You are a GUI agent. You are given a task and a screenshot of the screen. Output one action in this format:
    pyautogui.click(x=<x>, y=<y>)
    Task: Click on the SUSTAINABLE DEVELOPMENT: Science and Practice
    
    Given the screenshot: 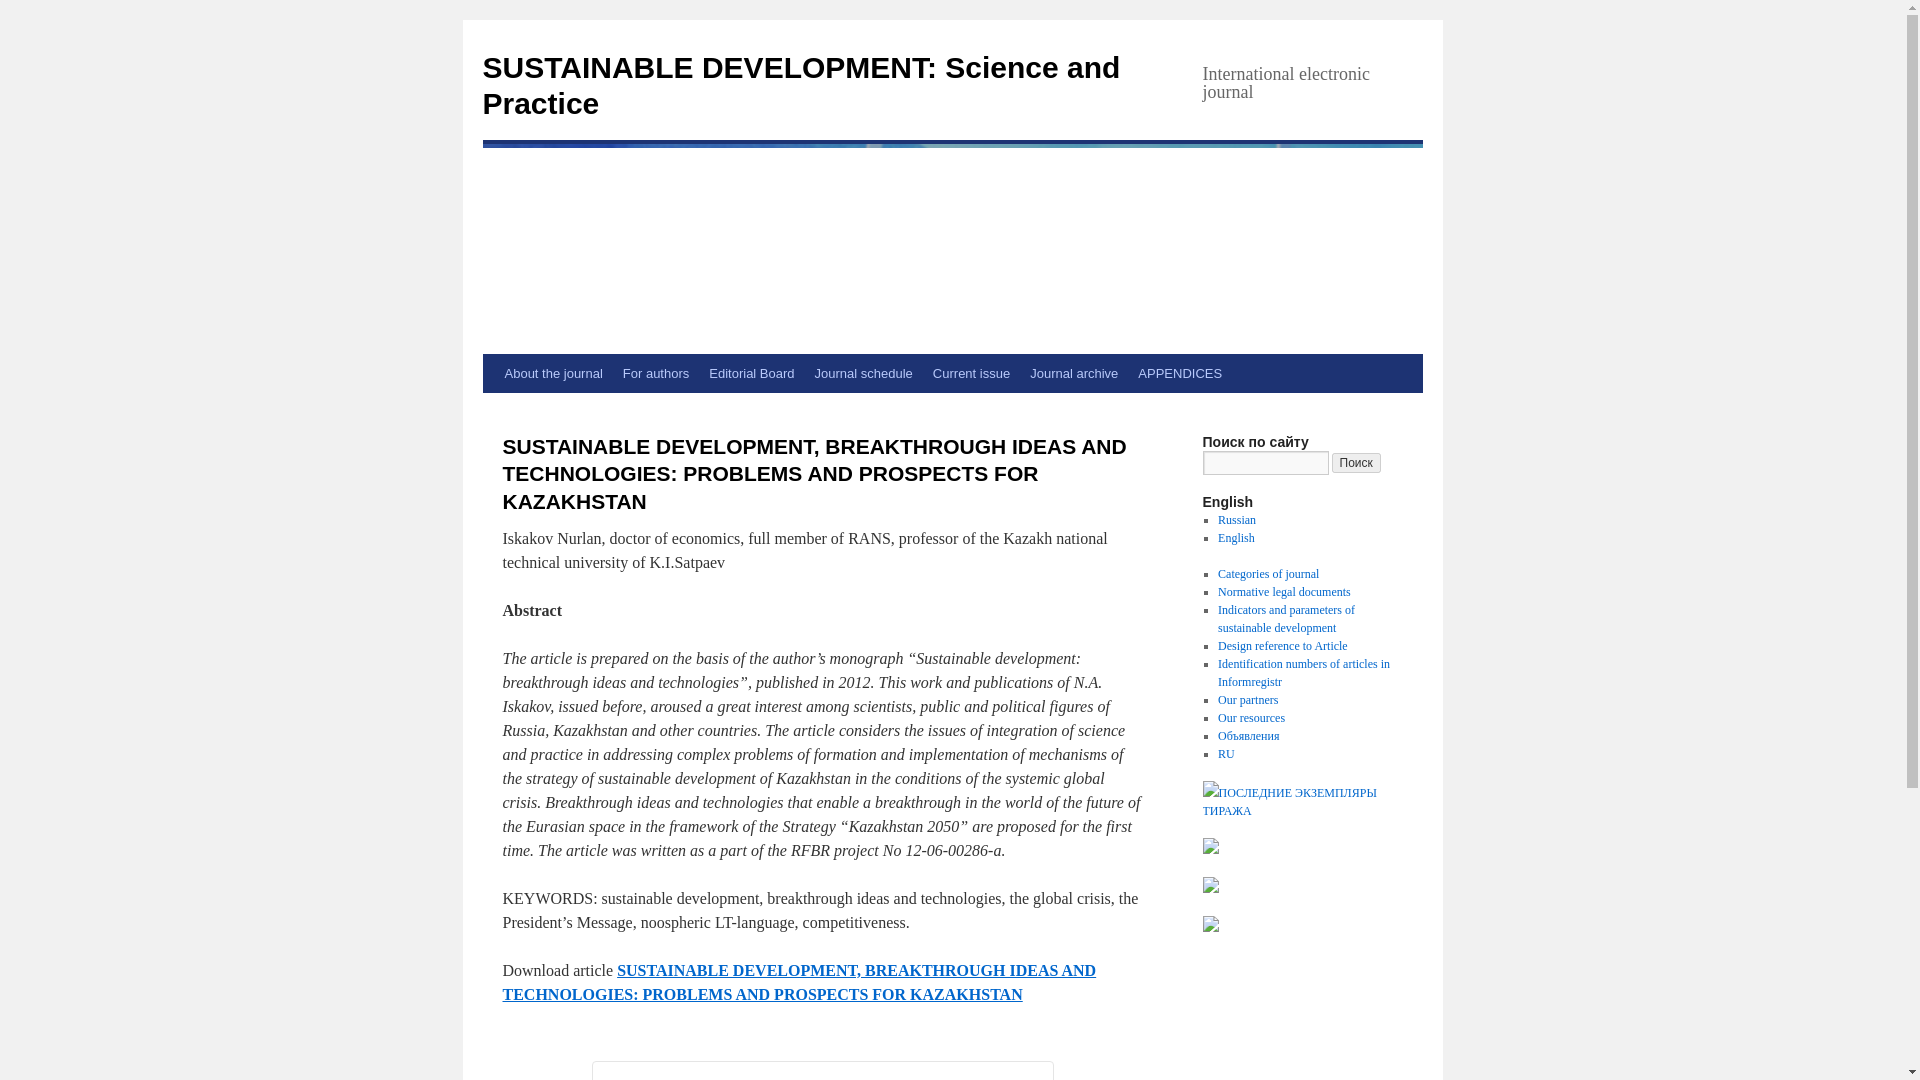 What is the action you would take?
    pyautogui.click(x=800, y=84)
    